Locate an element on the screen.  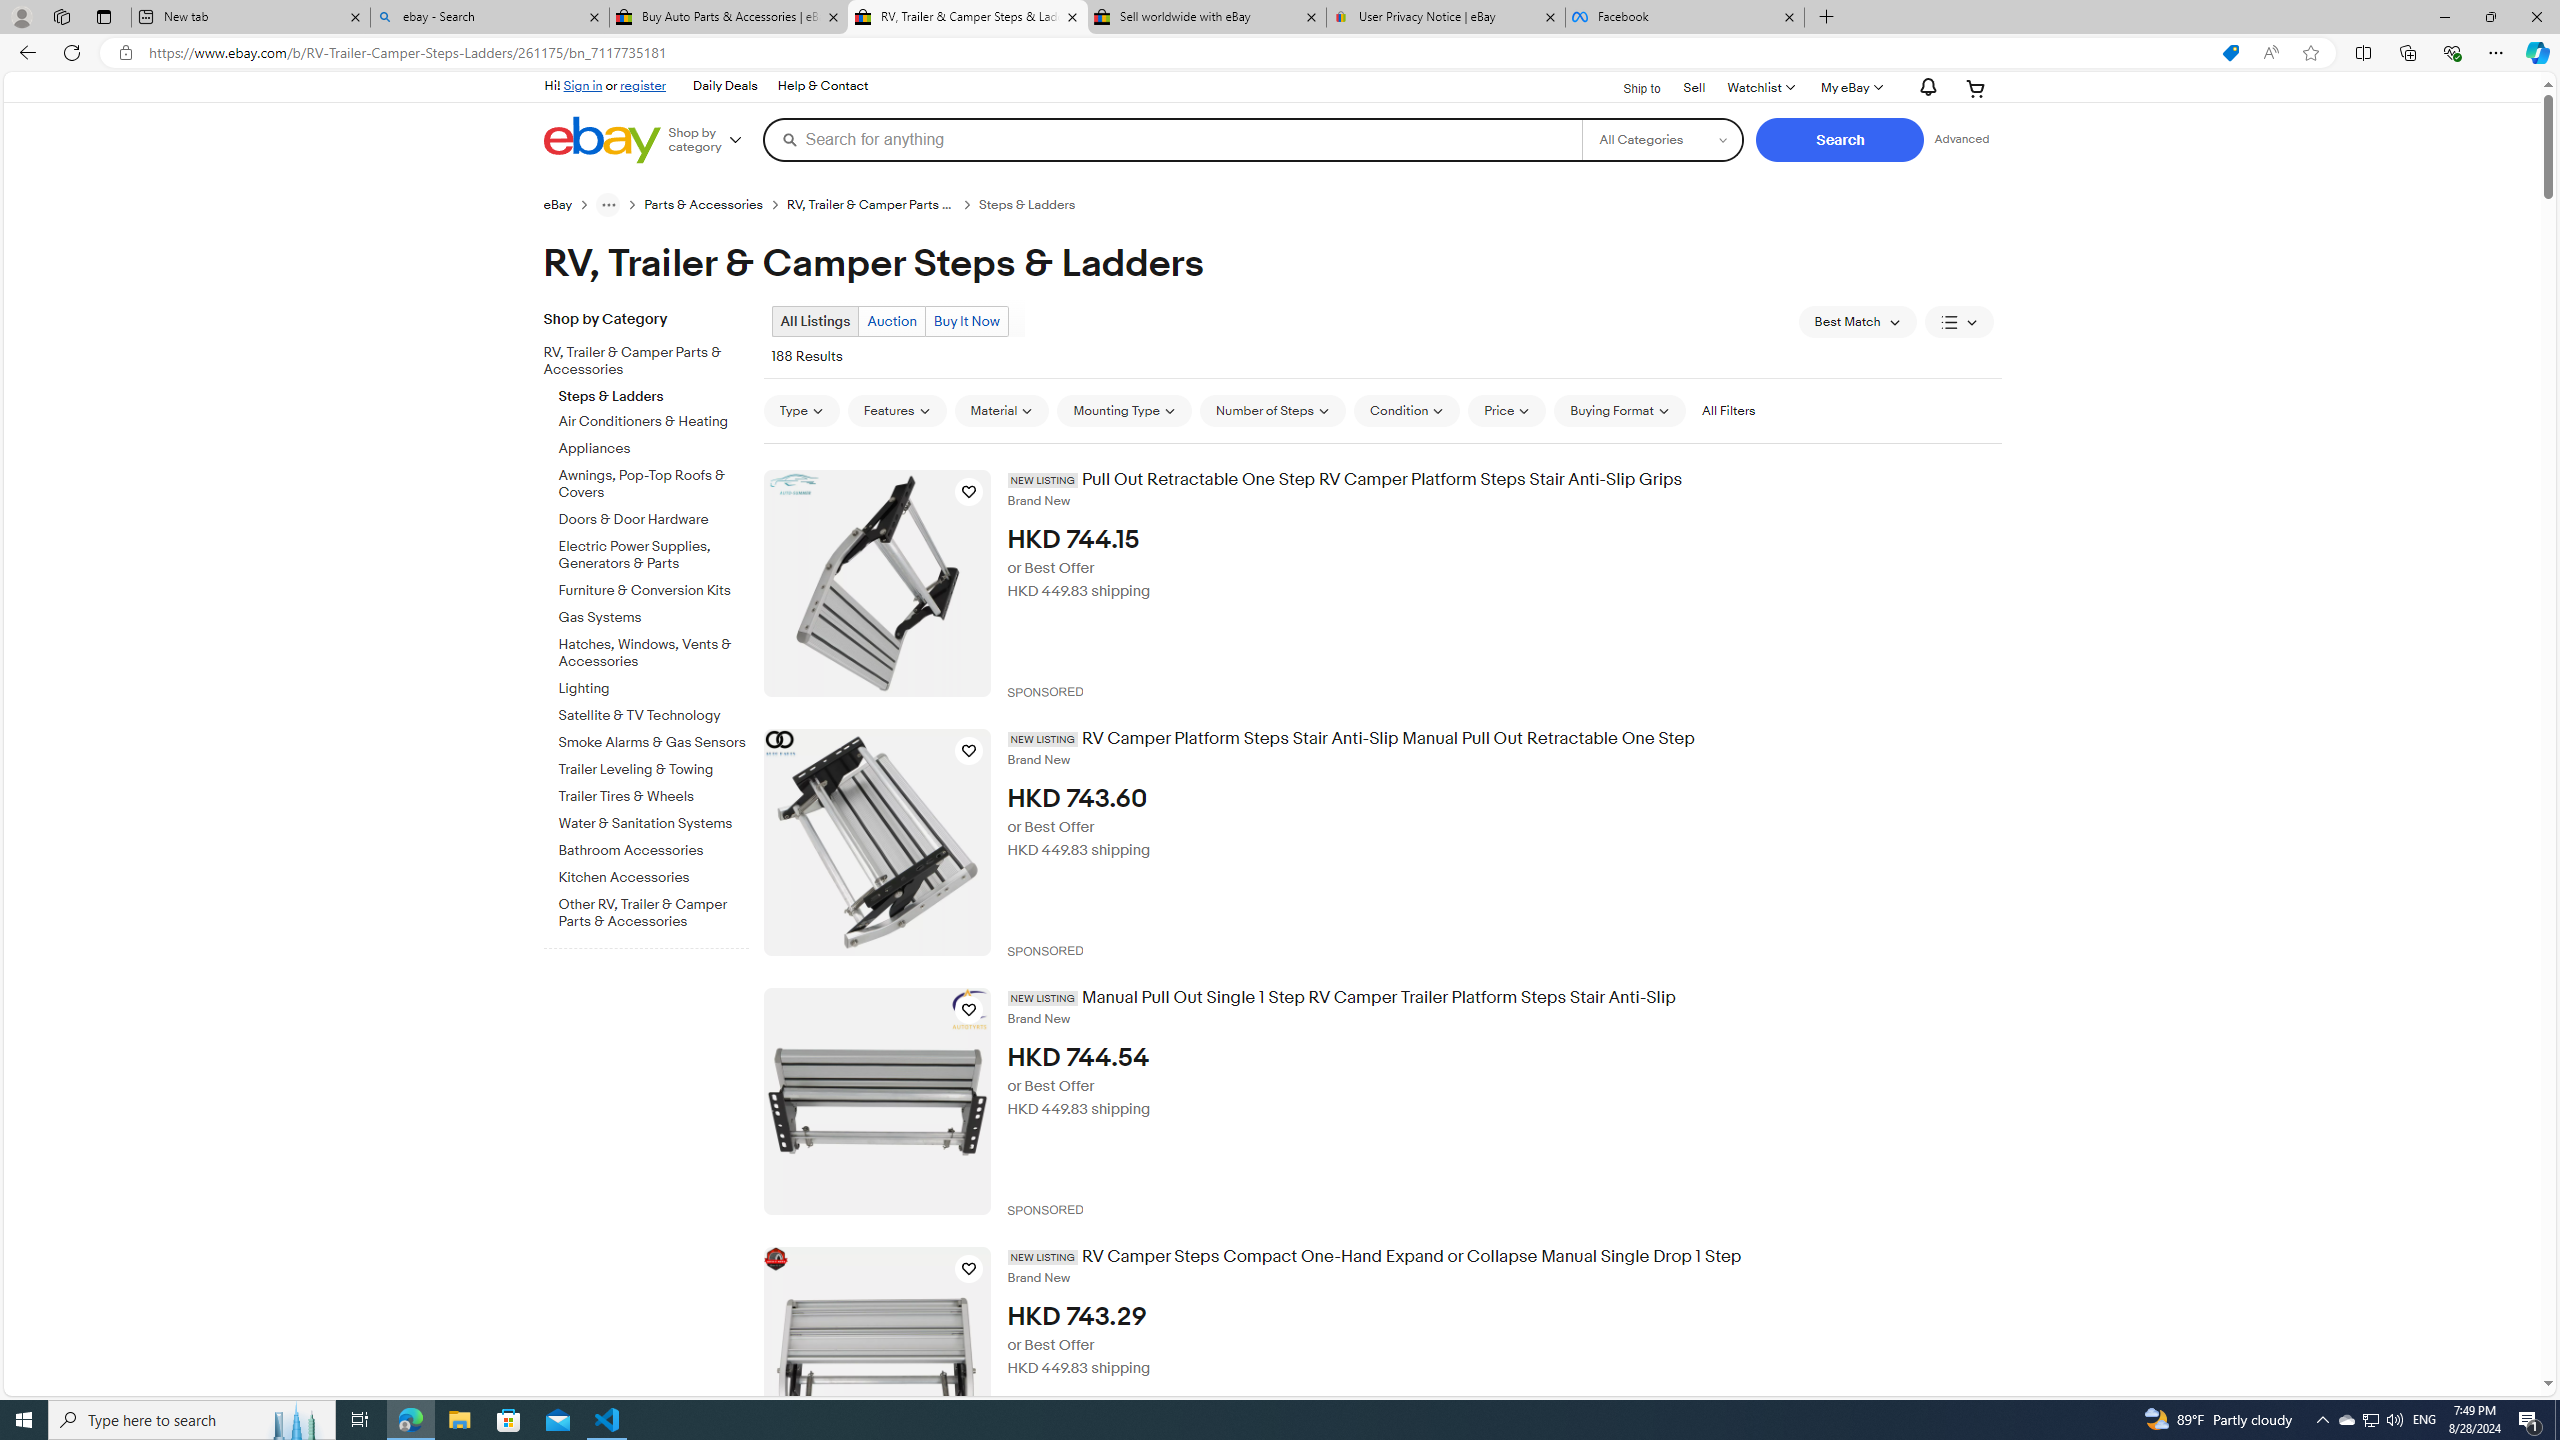
All Filters is located at coordinates (1728, 410).